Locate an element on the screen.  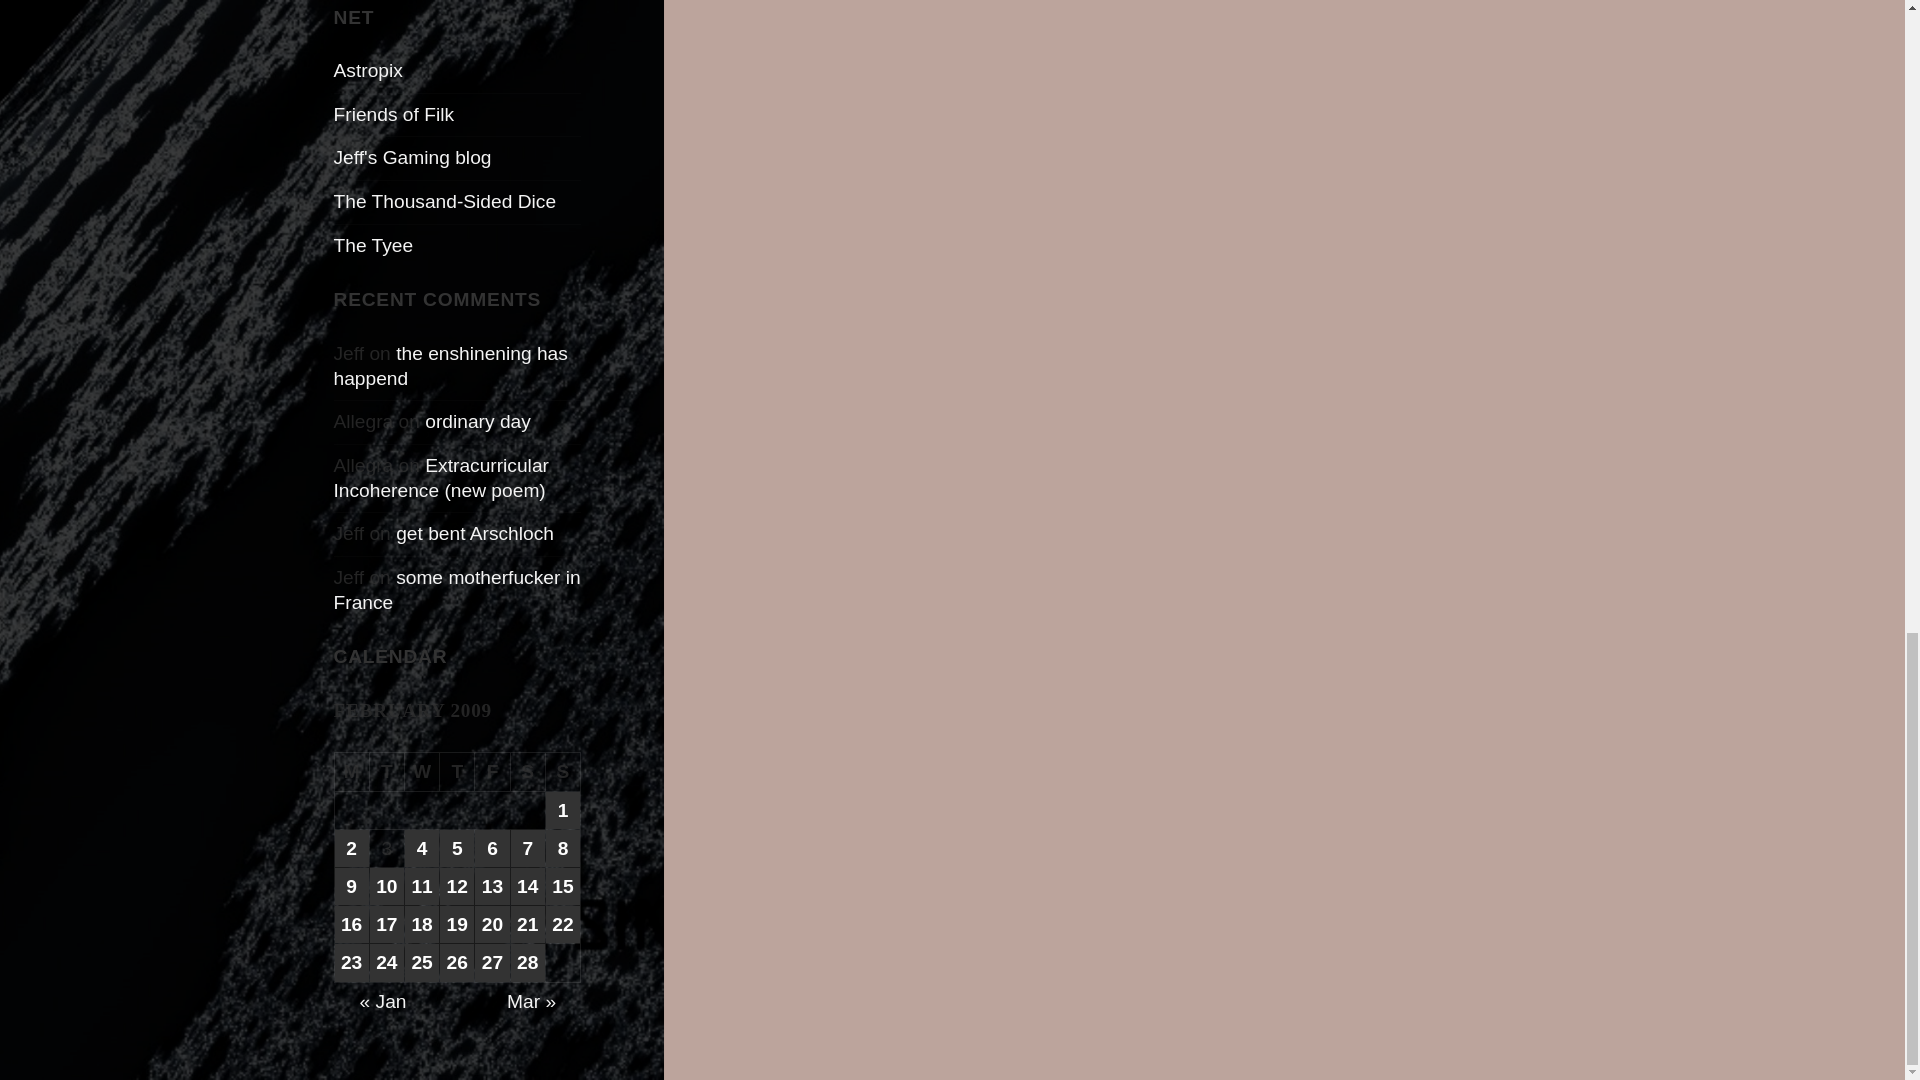
Monday is located at coordinates (352, 771).